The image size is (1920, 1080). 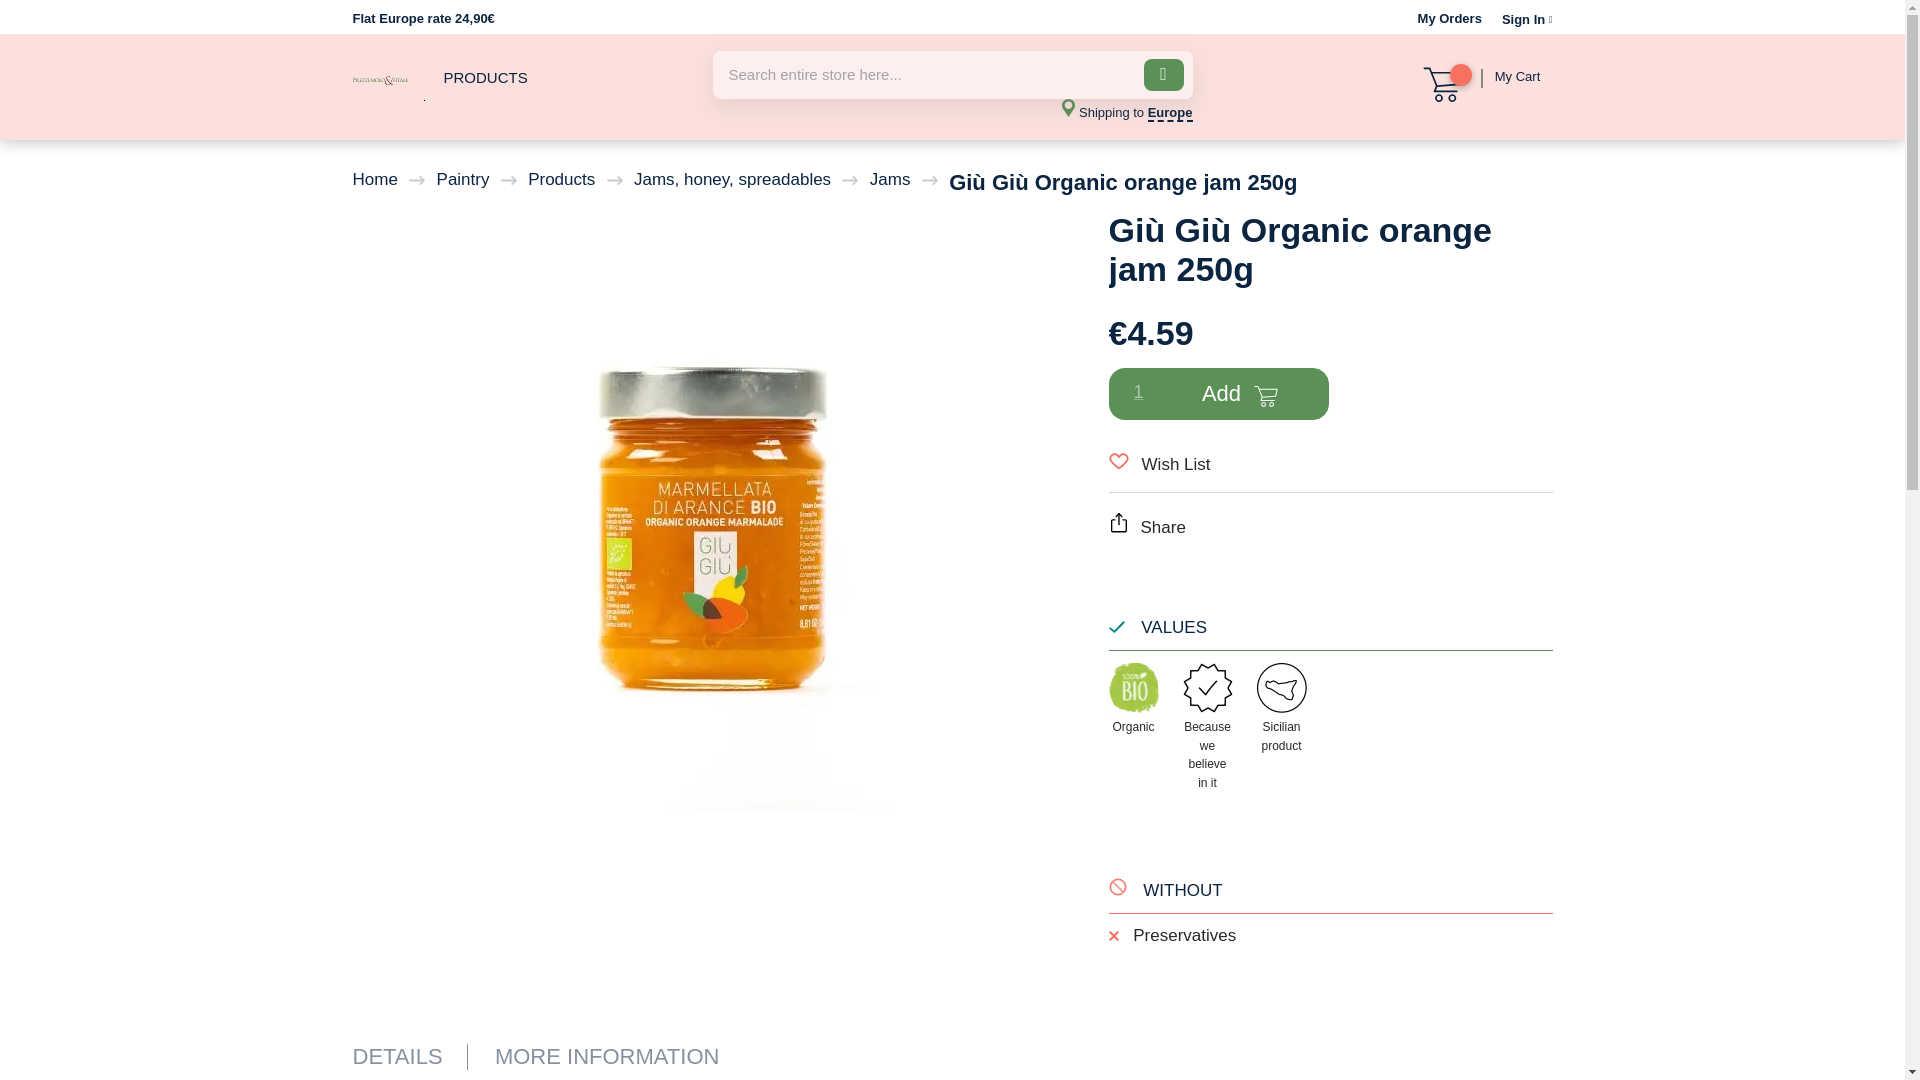 What do you see at coordinates (890, 179) in the screenshot?
I see `Jams` at bounding box center [890, 179].